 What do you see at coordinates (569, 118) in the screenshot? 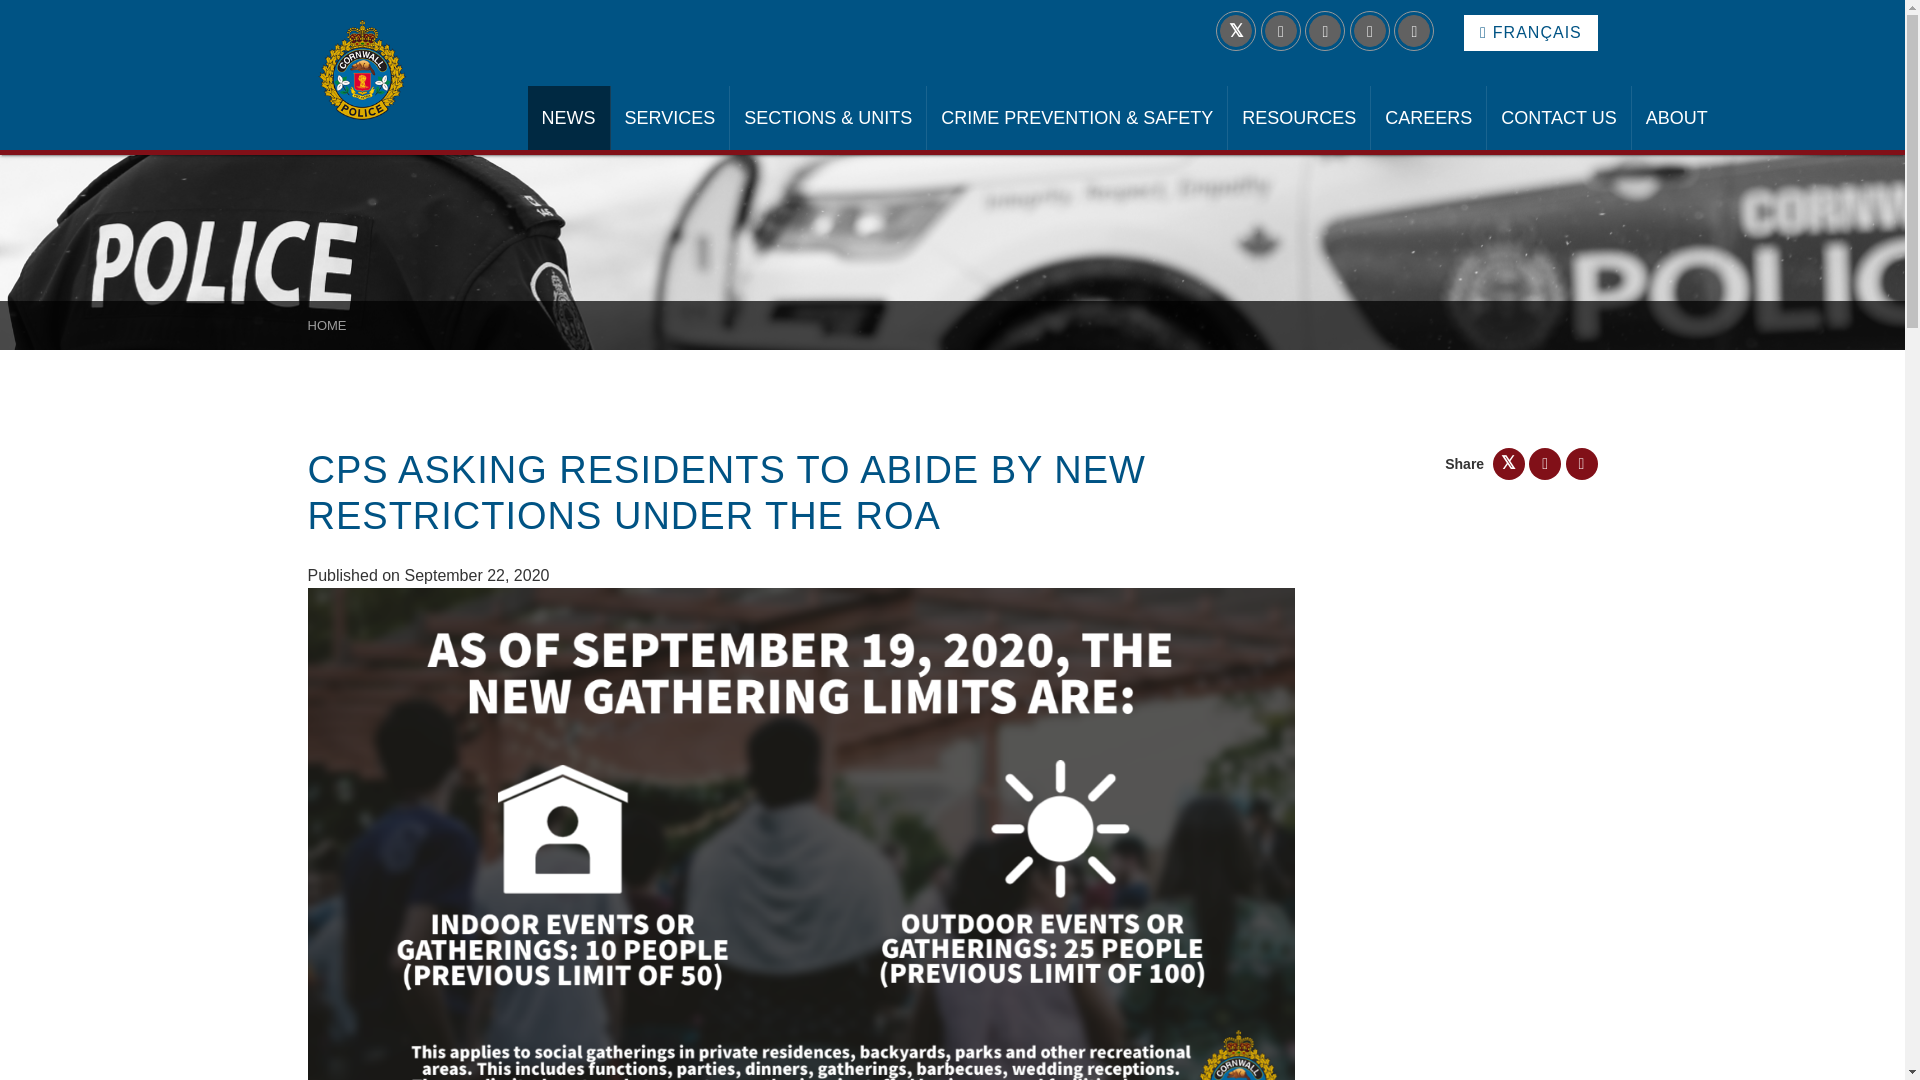
I see `NEWS` at bounding box center [569, 118].